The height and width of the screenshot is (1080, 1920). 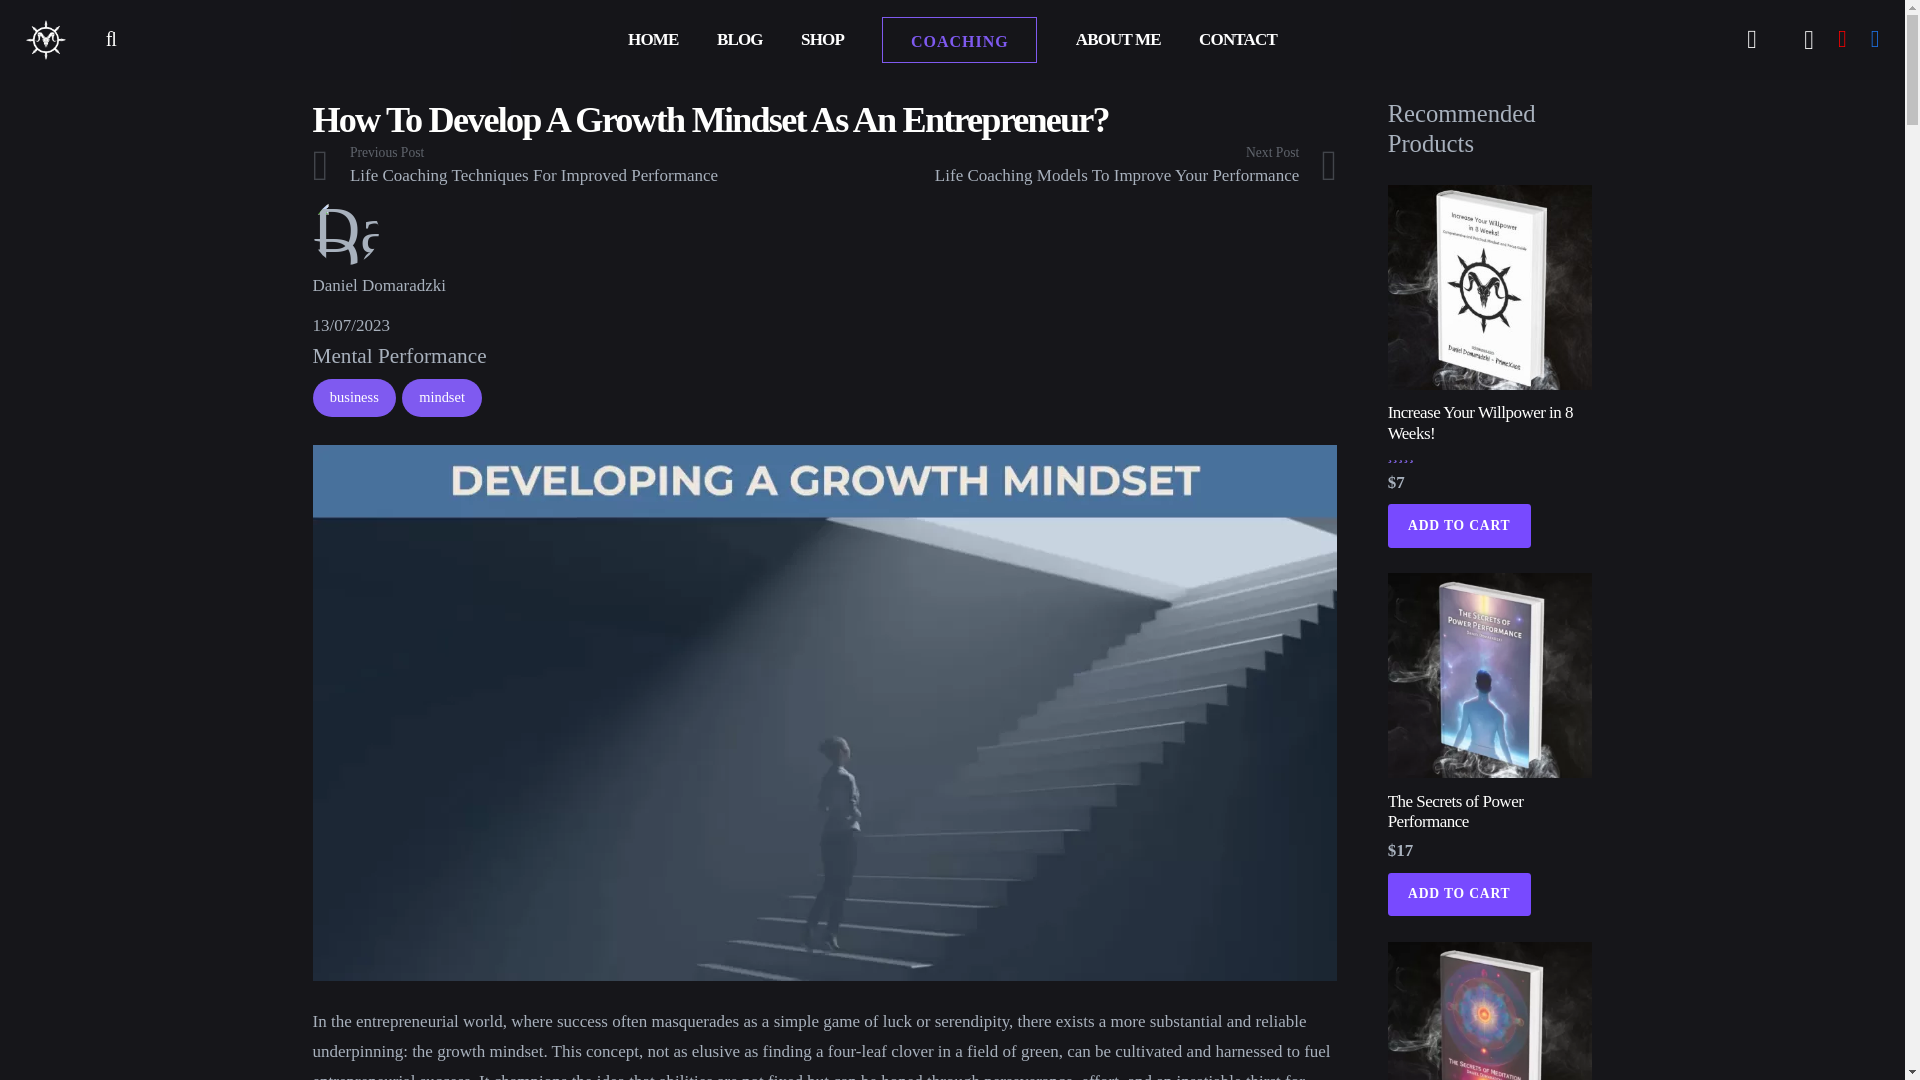 What do you see at coordinates (958, 40) in the screenshot?
I see `COACHING` at bounding box center [958, 40].